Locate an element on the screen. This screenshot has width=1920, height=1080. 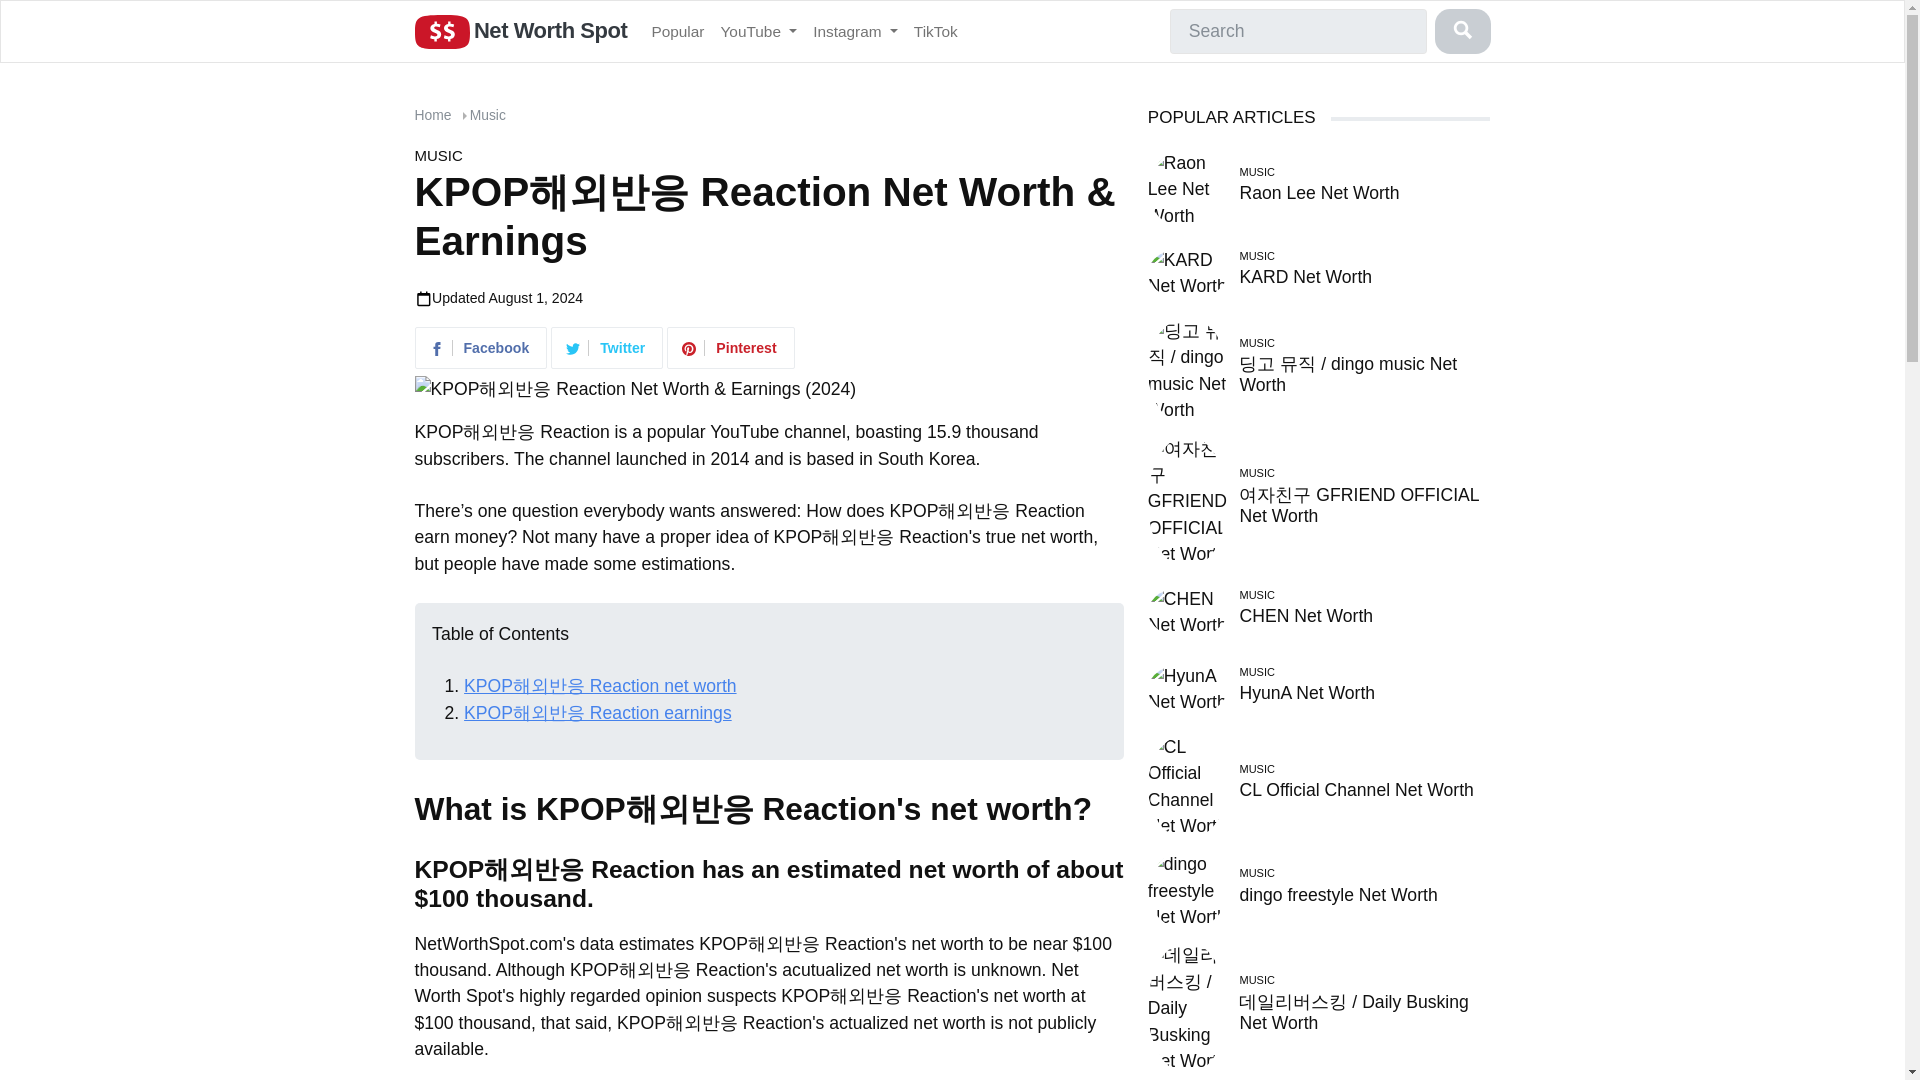
Raon Lee Net Worth is located at coordinates (1188, 188).